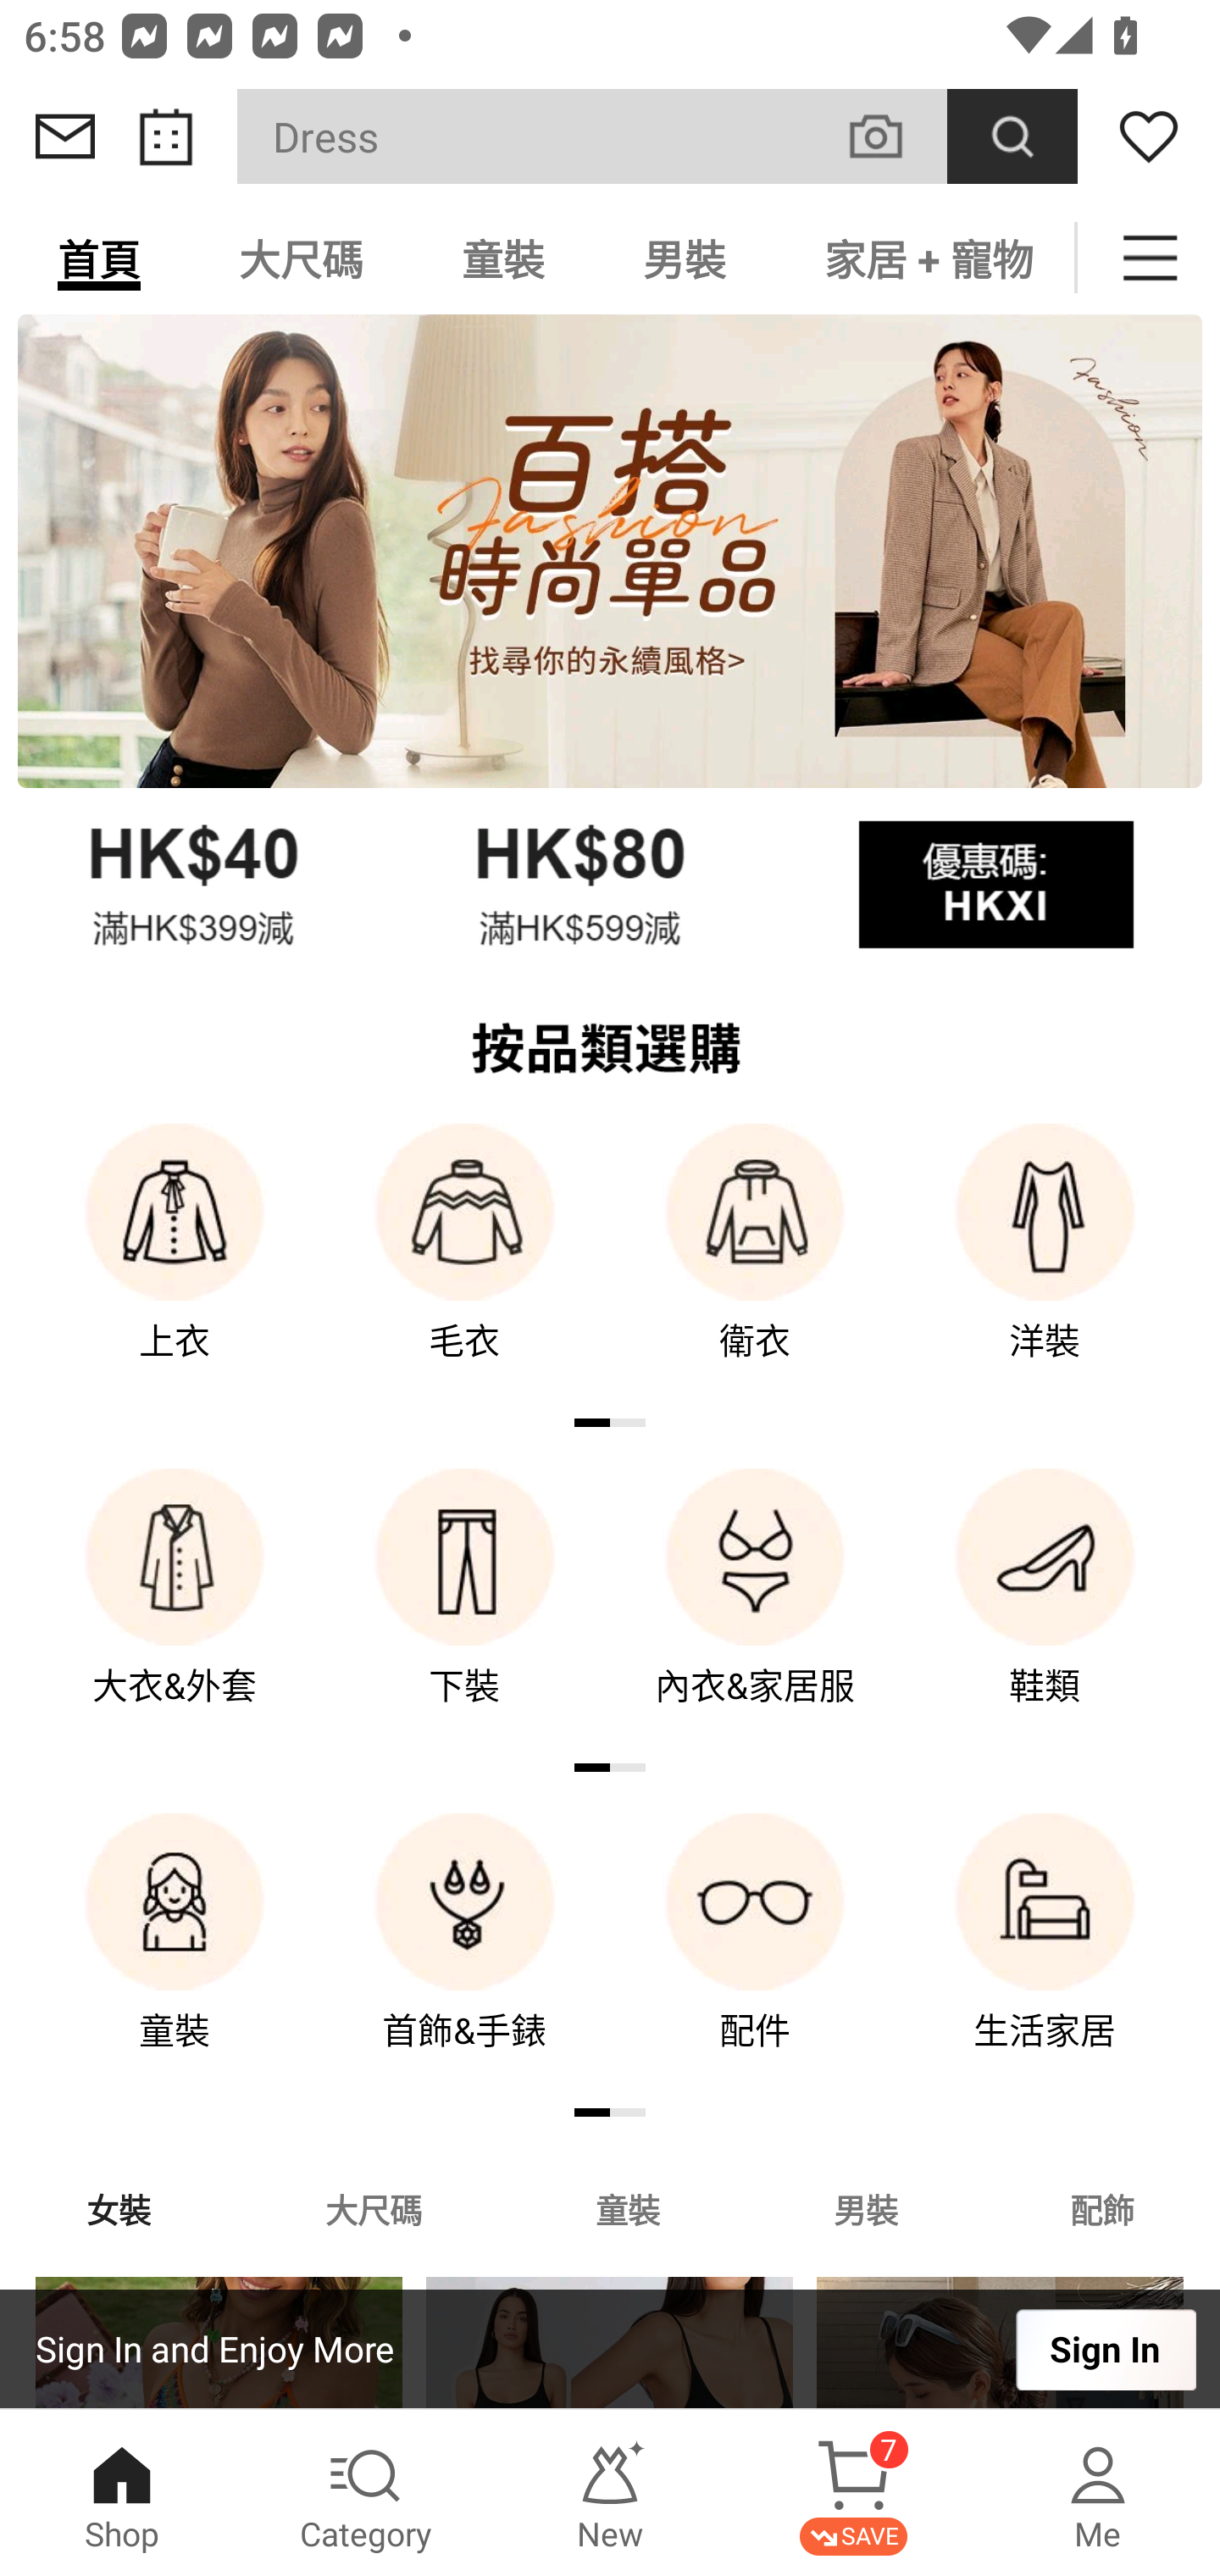 Image resolution: width=1220 pixels, height=2576 pixels. Describe the element at coordinates (627, 2208) in the screenshot. I see `童裝` at that location.